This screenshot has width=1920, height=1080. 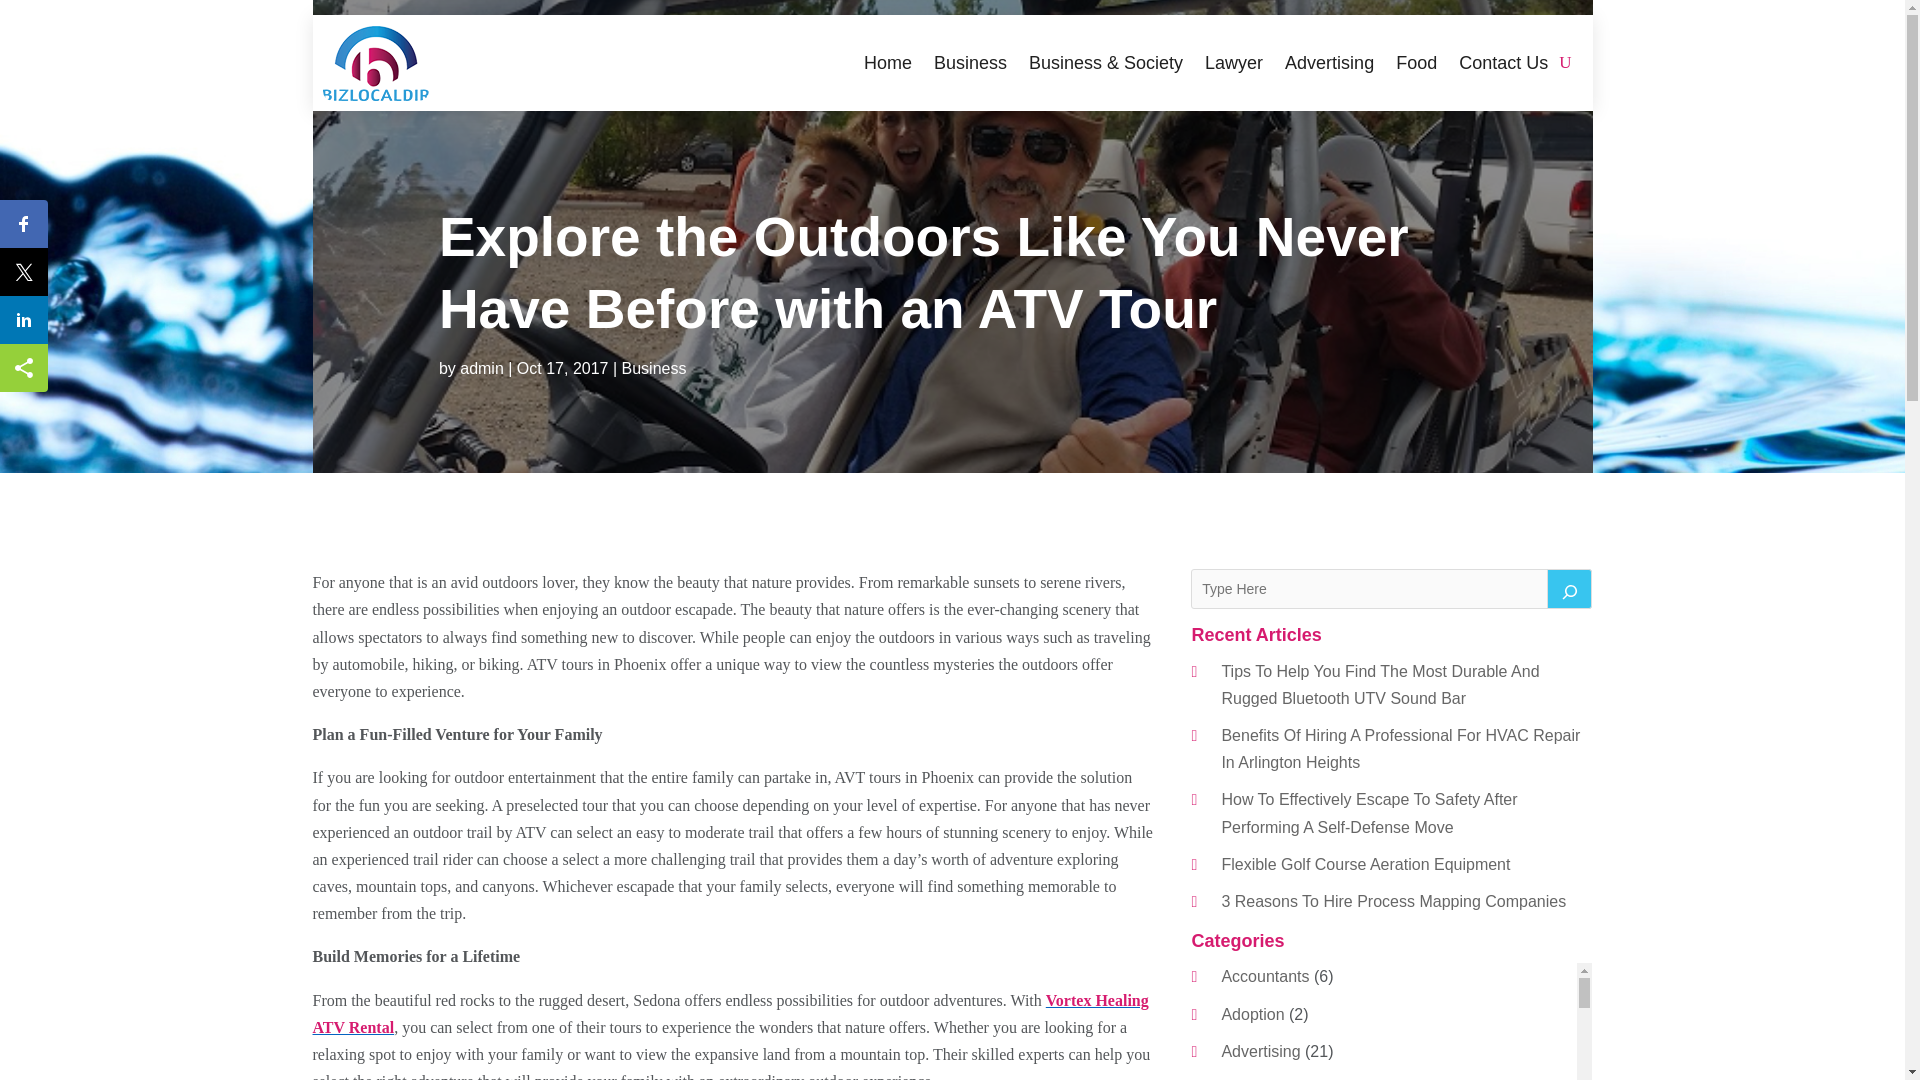 What do you see at coordinates (888, 62) in the screenshot?
I see `Home` at bounding box center [888, 62].